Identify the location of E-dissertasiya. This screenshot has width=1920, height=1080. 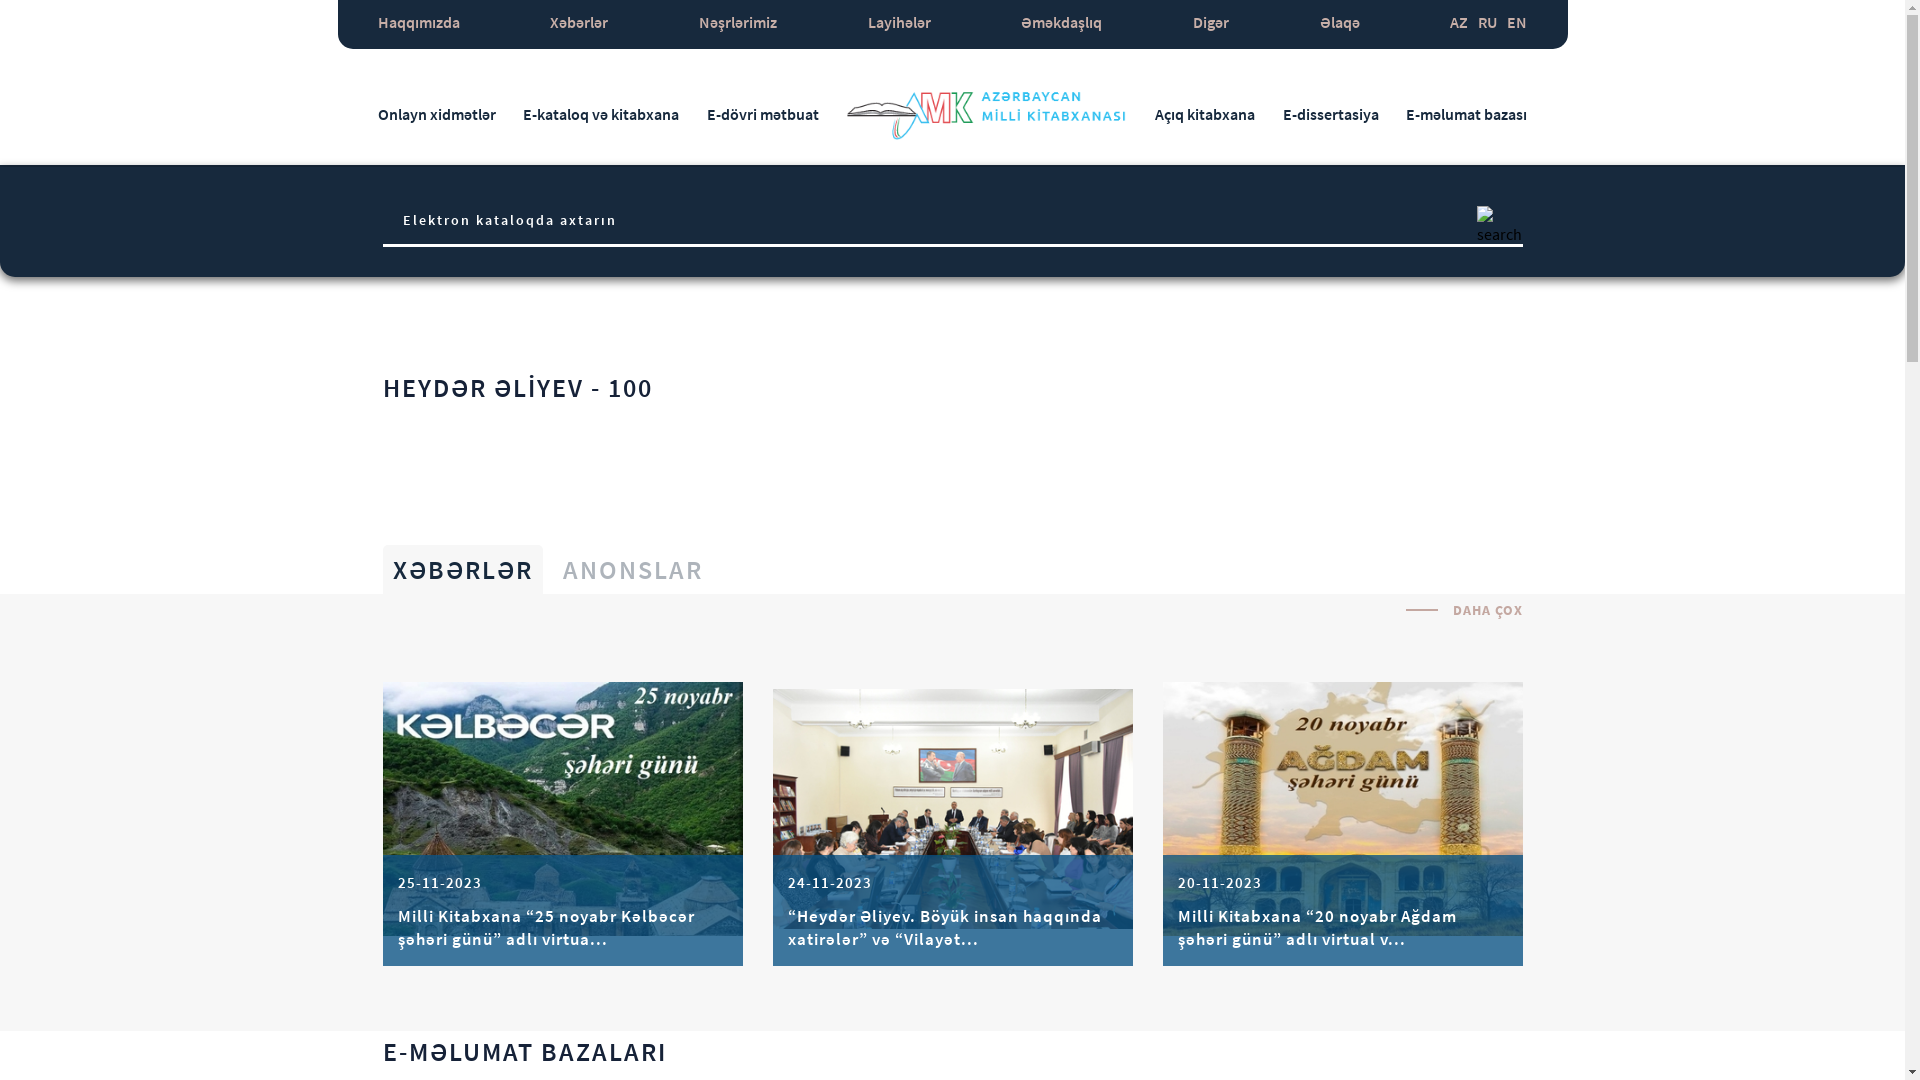
(1331, 114).